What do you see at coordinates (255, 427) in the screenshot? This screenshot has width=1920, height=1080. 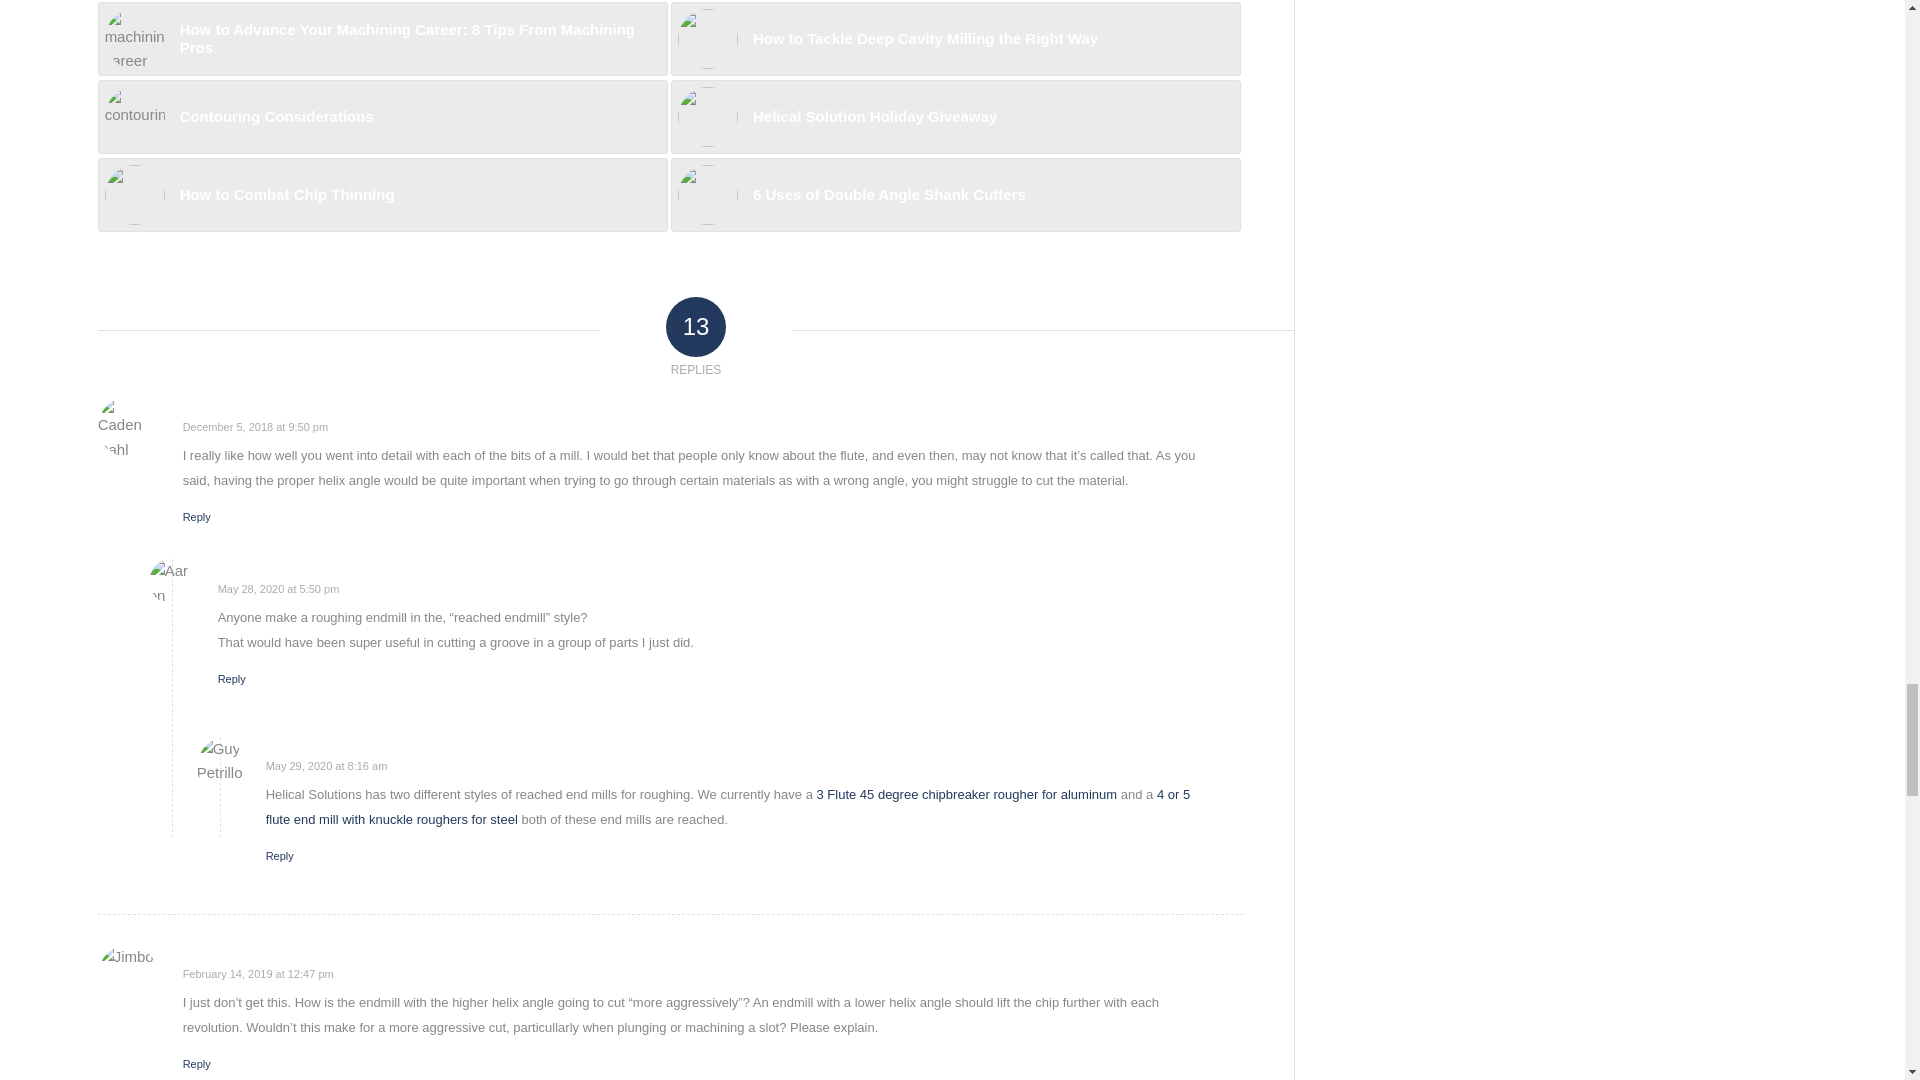 I see `December 5, 2018 at 9:50 pm` at bounding box center [255, 427].